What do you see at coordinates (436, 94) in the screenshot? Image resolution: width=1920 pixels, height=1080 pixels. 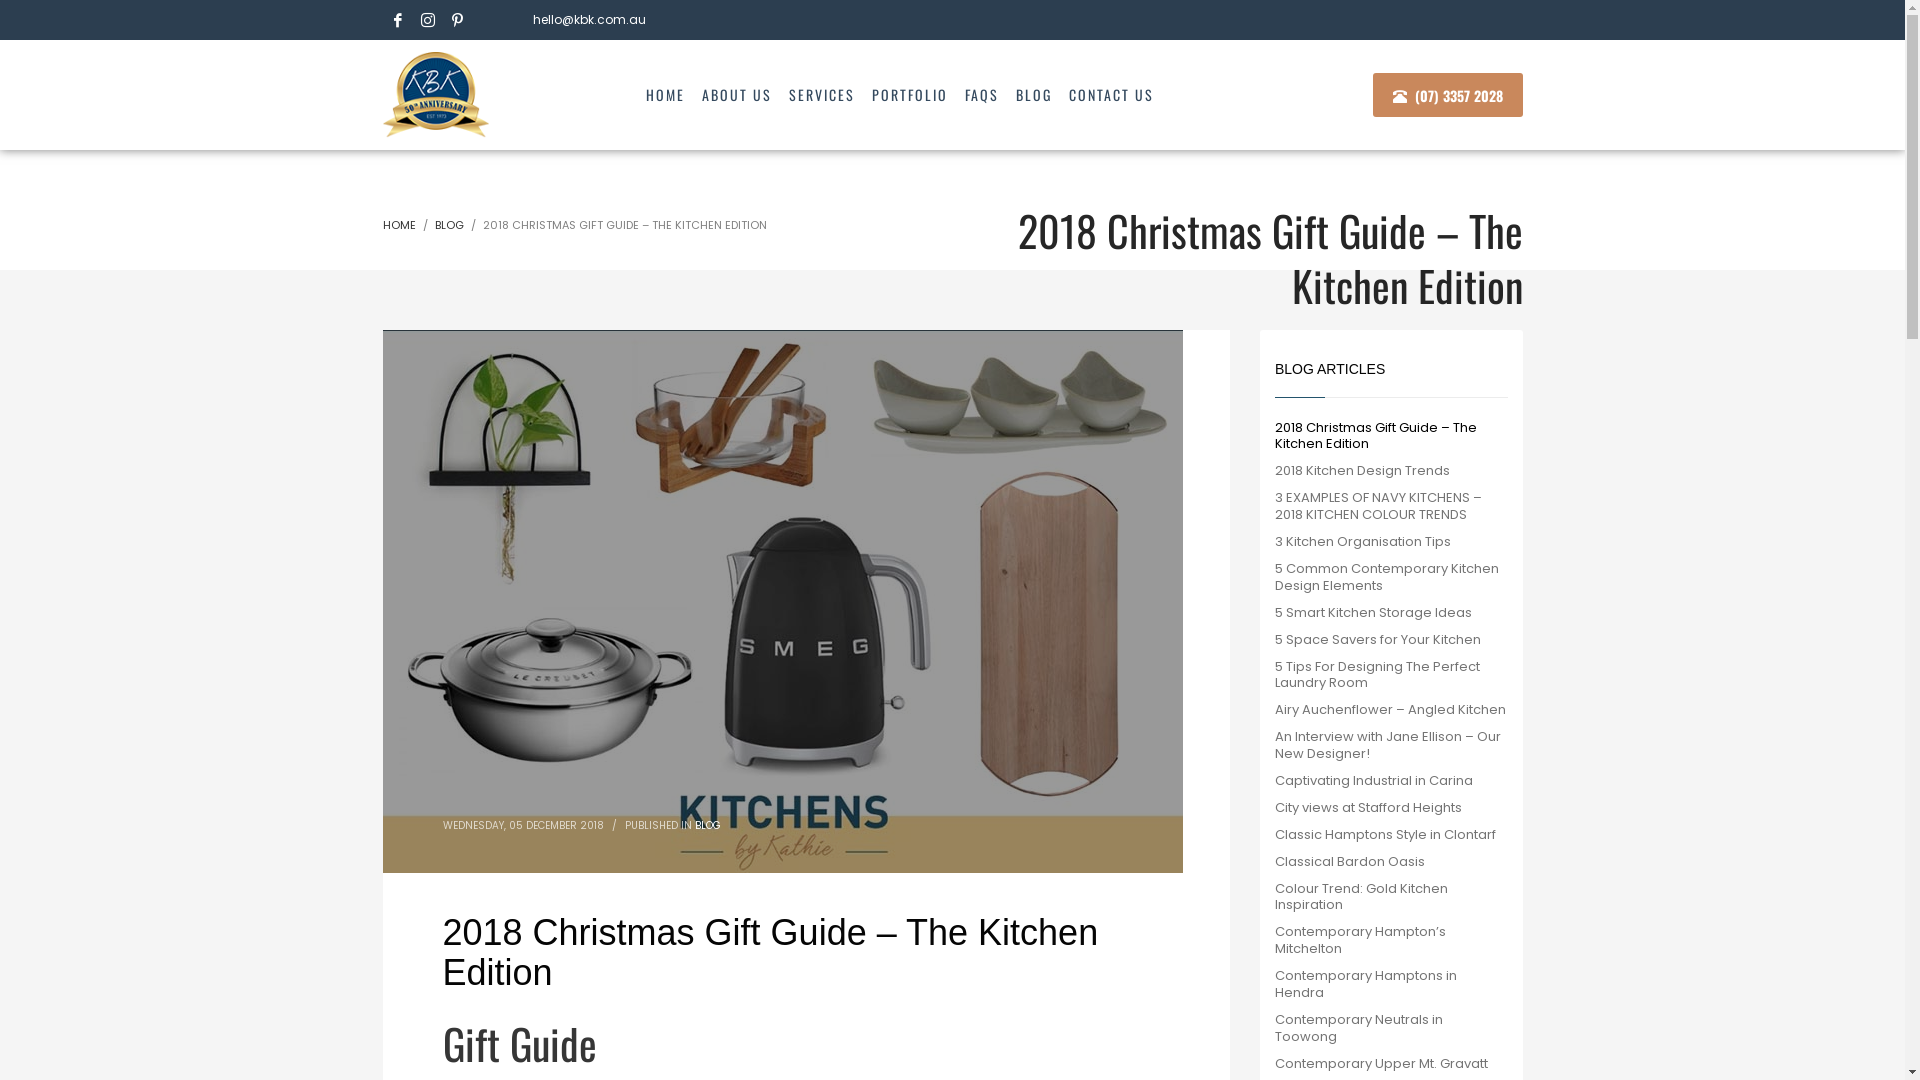 I see `Modern Kitchen Designs in Brisbane` at bounding box center [436, 94].